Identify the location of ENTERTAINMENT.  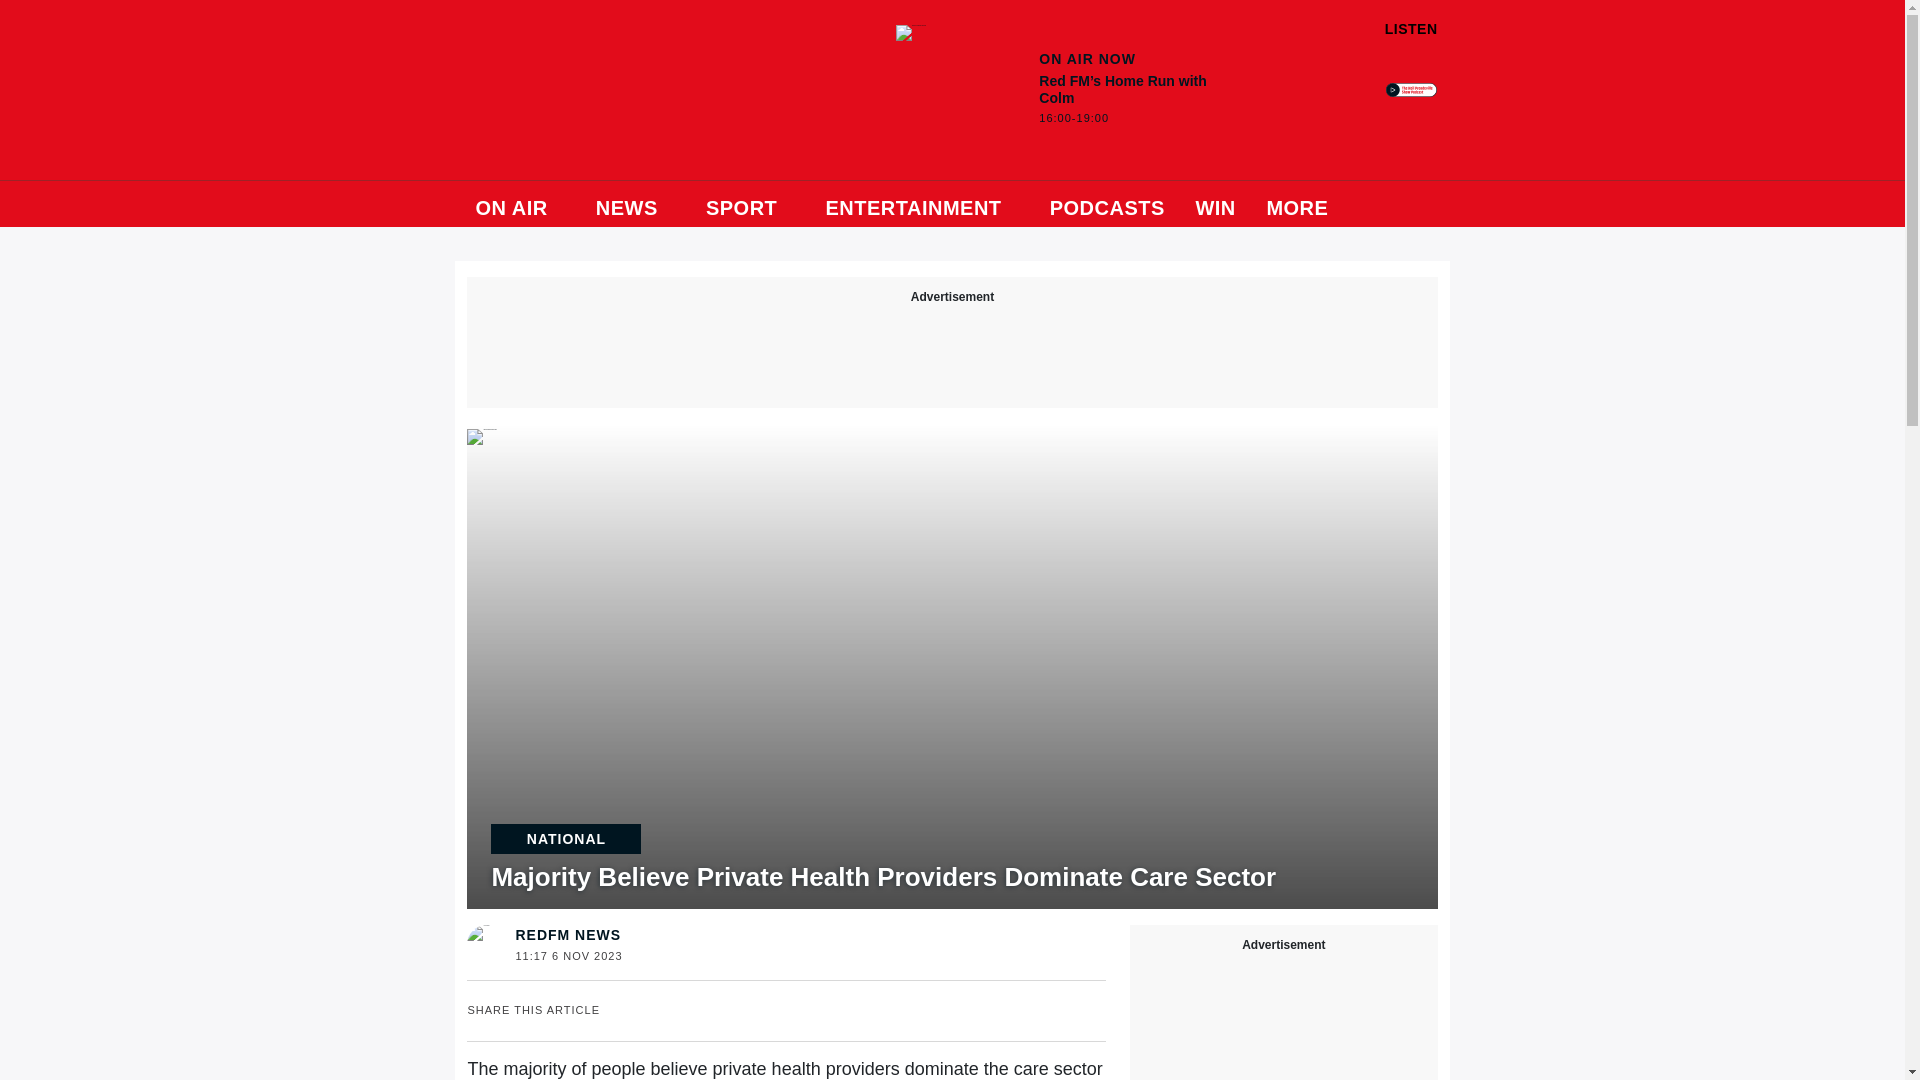
(922, 204).